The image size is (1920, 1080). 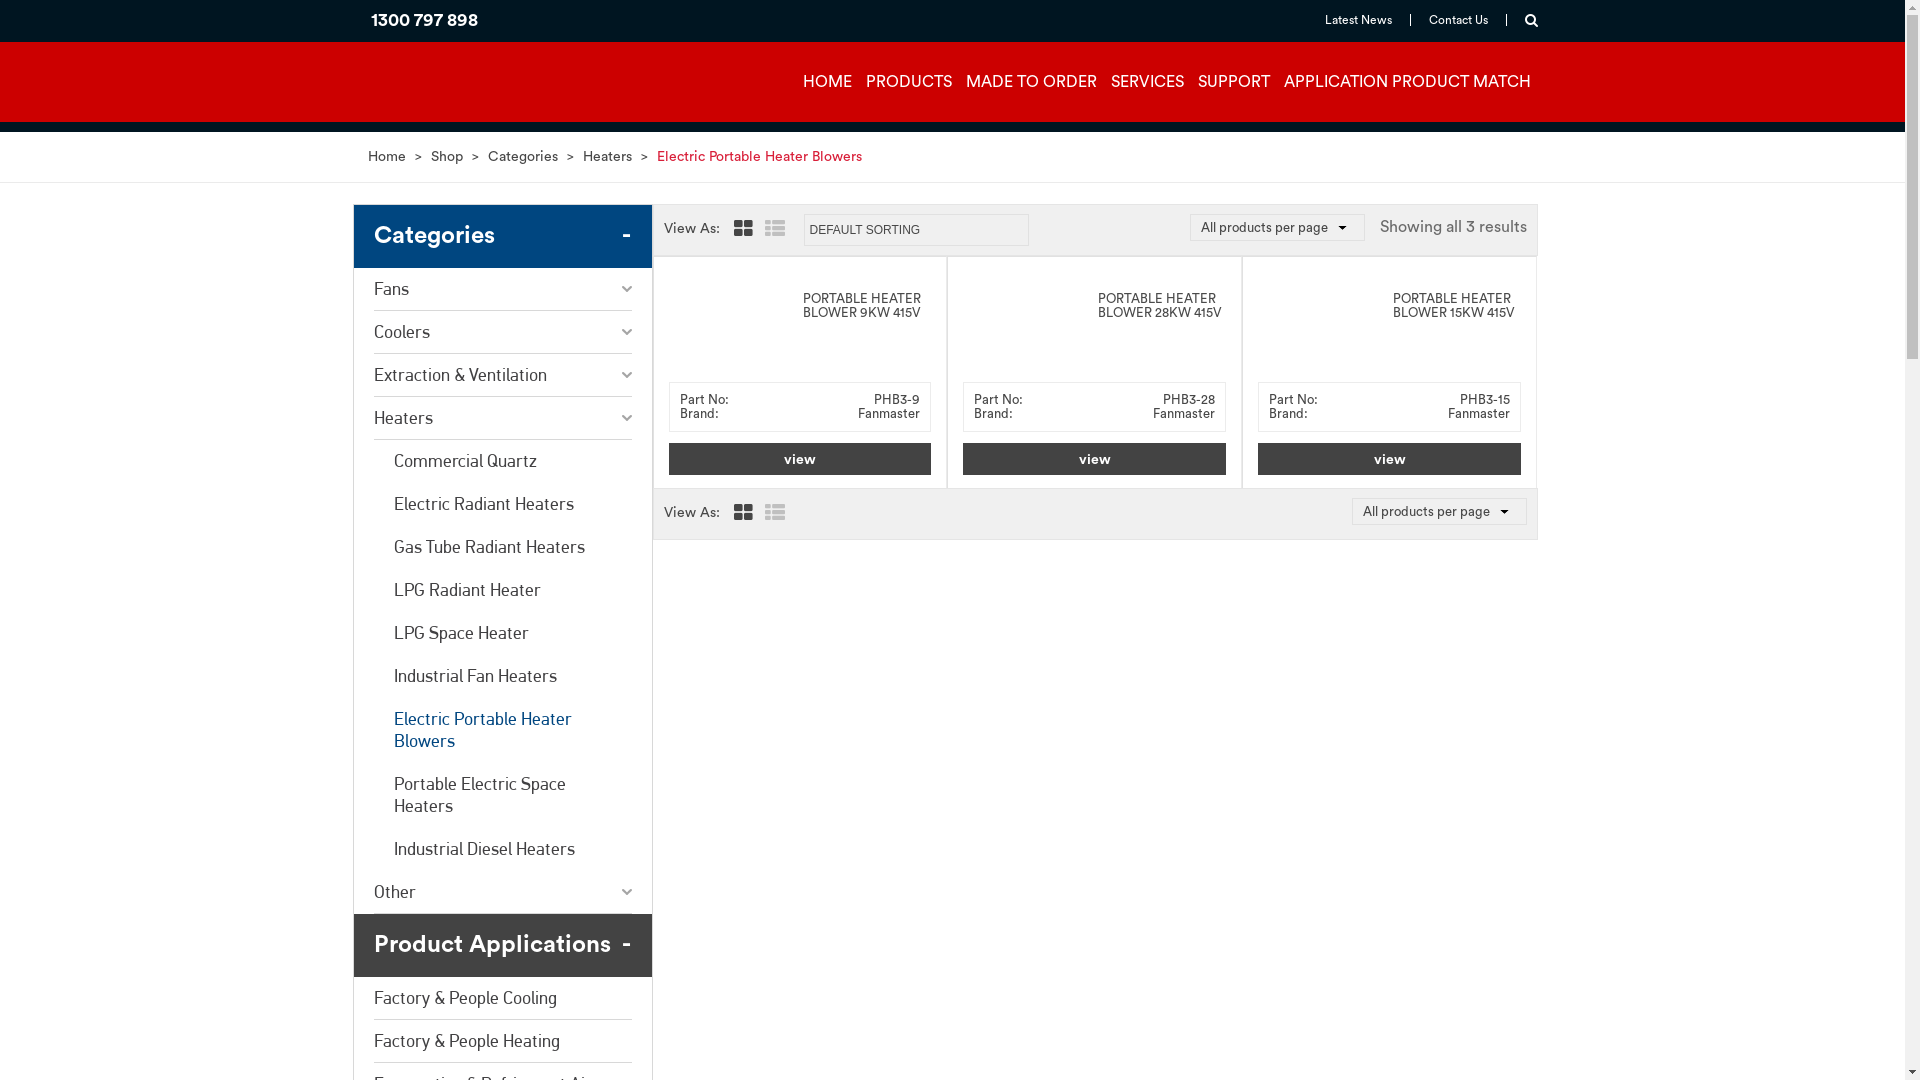 I want to click on Latest News, so click(x=1358, y=20).